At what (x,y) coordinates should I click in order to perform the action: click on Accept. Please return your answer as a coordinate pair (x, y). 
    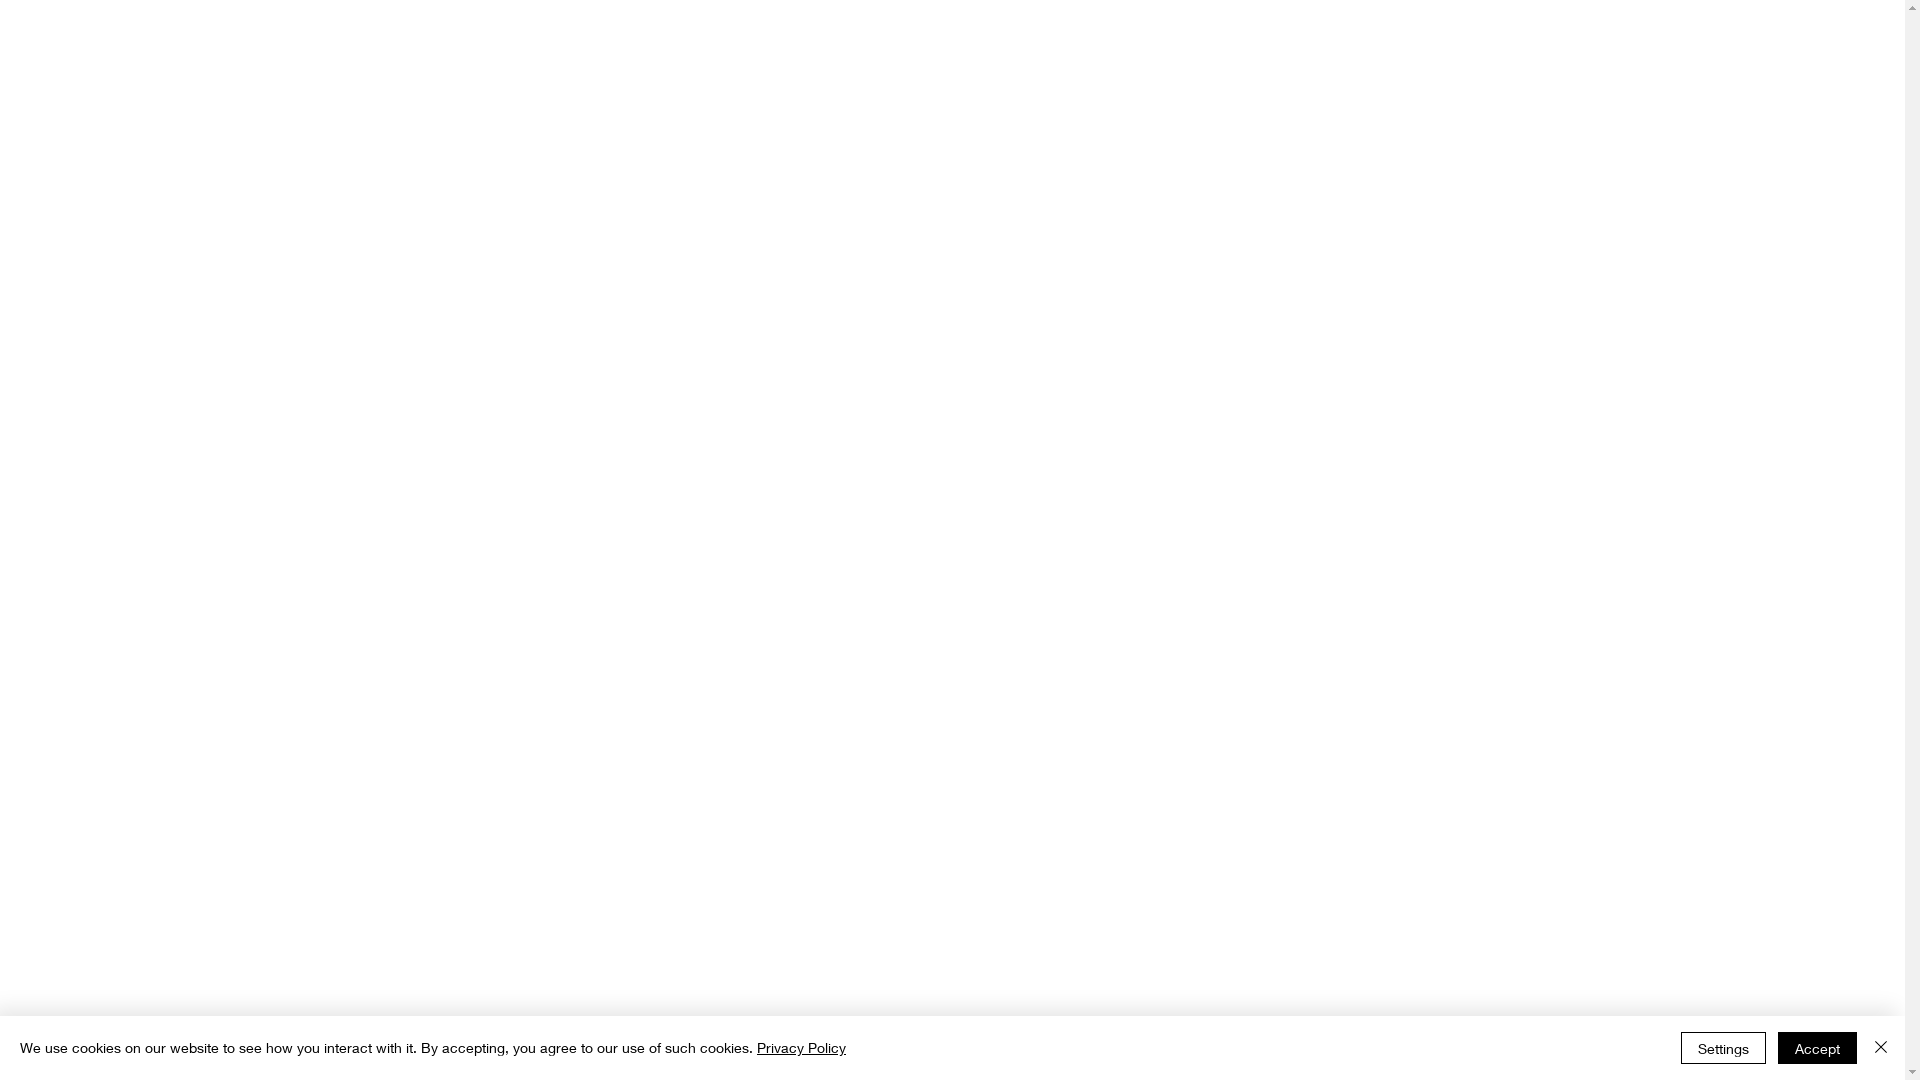
    Looking at the image, I should click on (1818, 1048).